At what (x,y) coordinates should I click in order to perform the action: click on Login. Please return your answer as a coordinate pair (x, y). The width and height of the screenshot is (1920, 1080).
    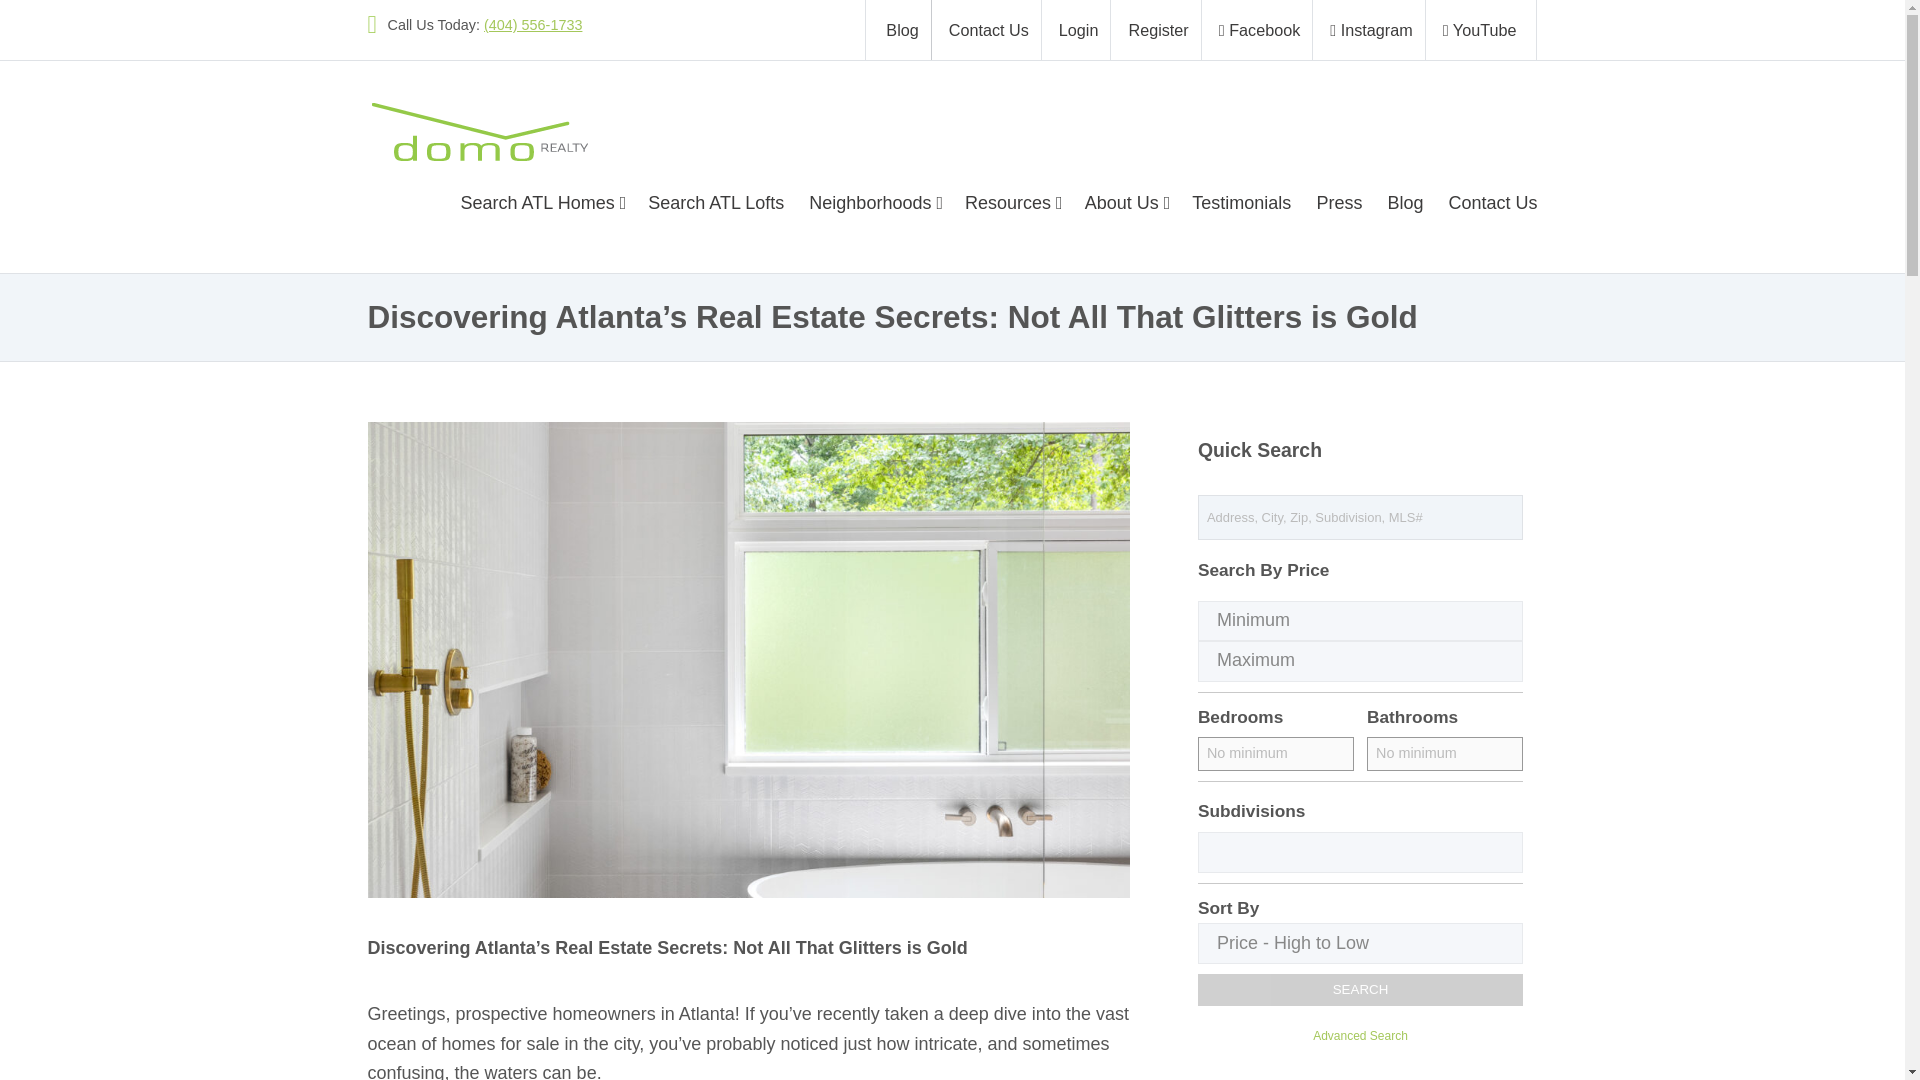
    Looking at the image, I should click on (1078, 30).